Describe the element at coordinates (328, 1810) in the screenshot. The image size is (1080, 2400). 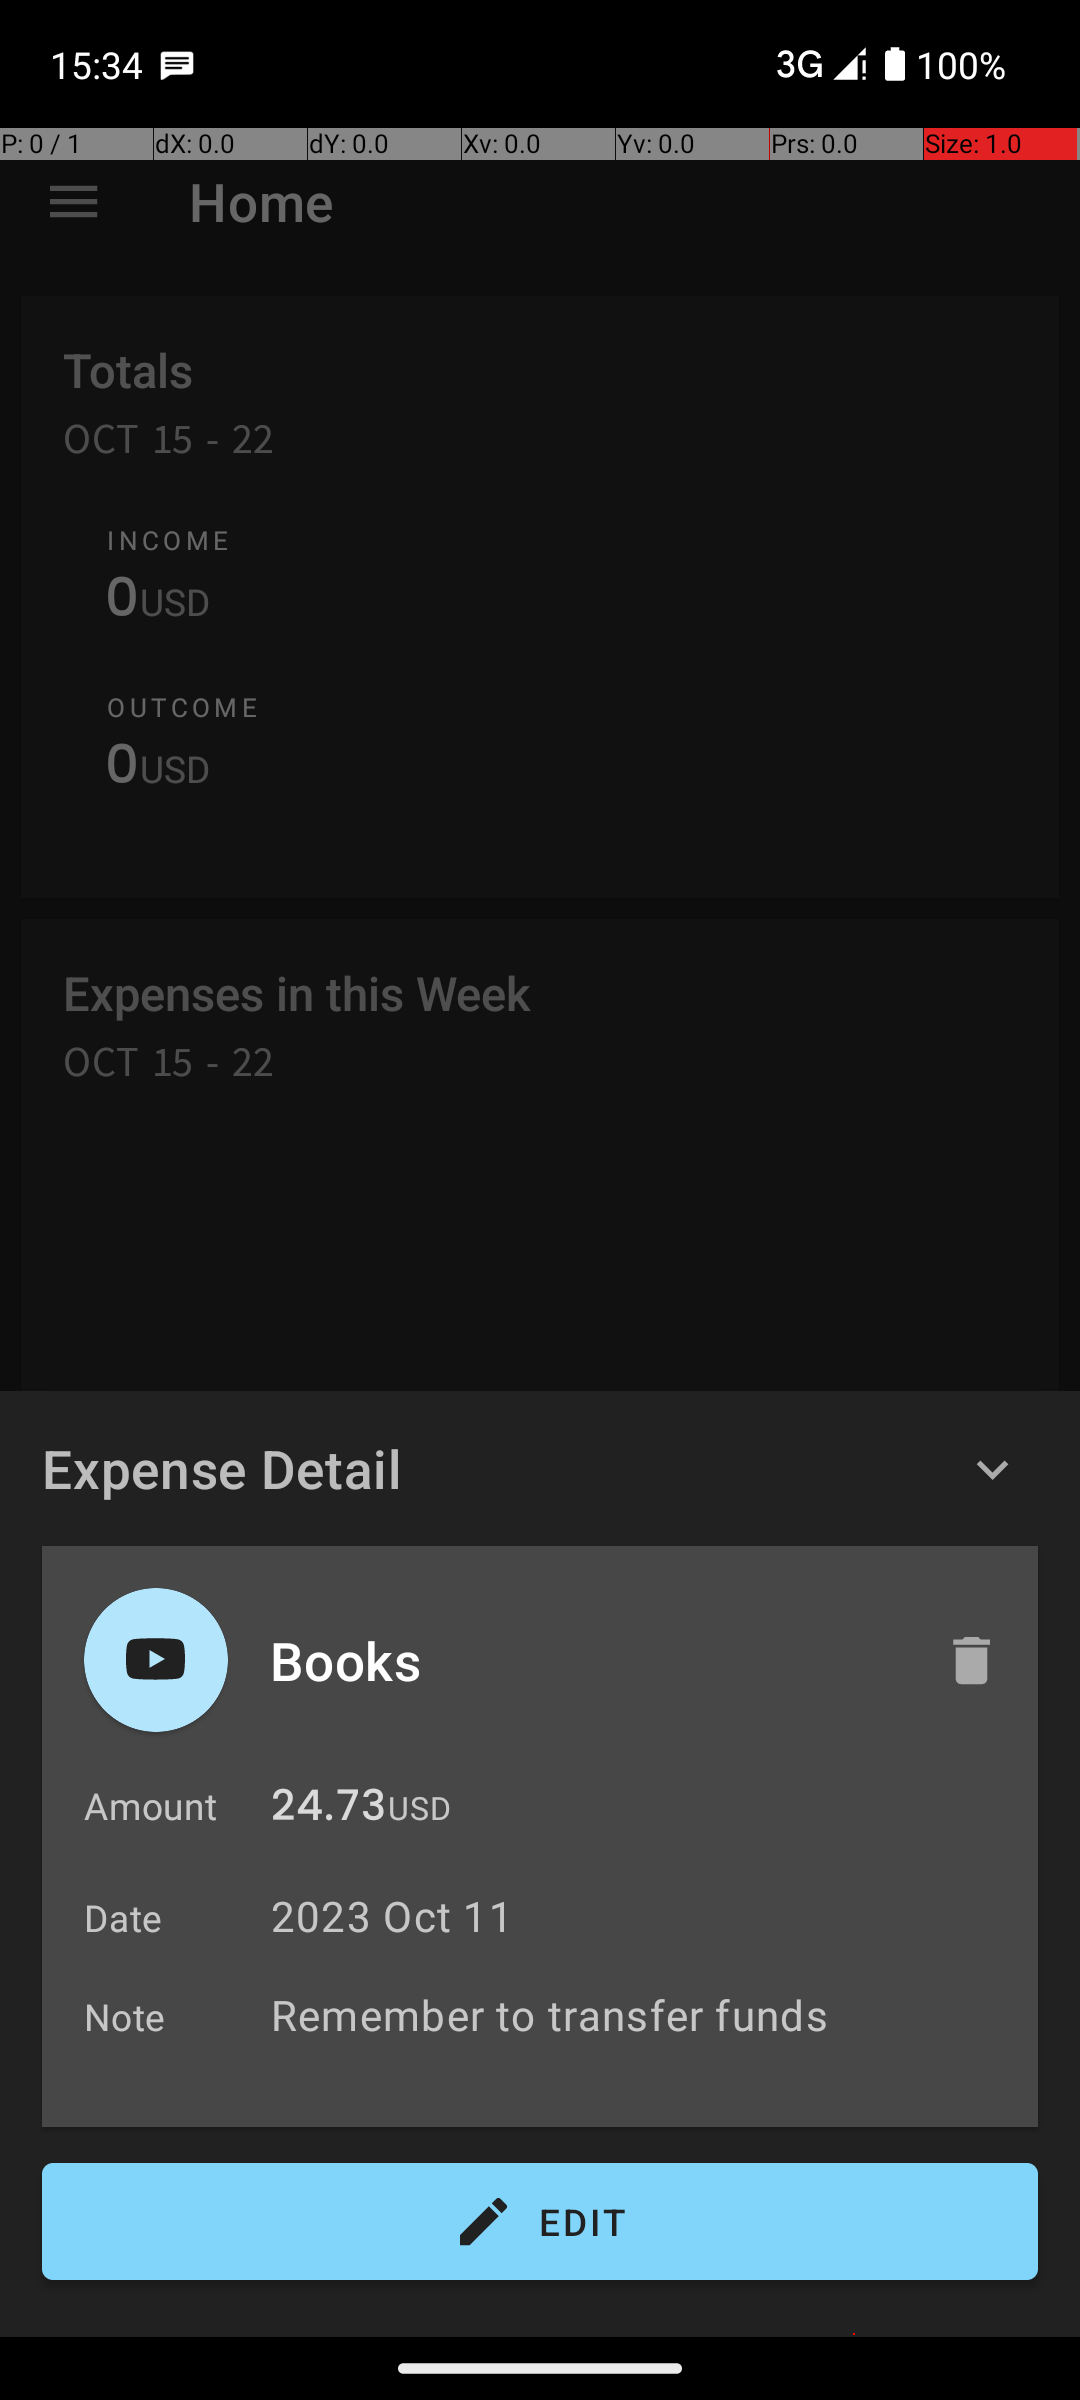
I see `24.73` at that location.